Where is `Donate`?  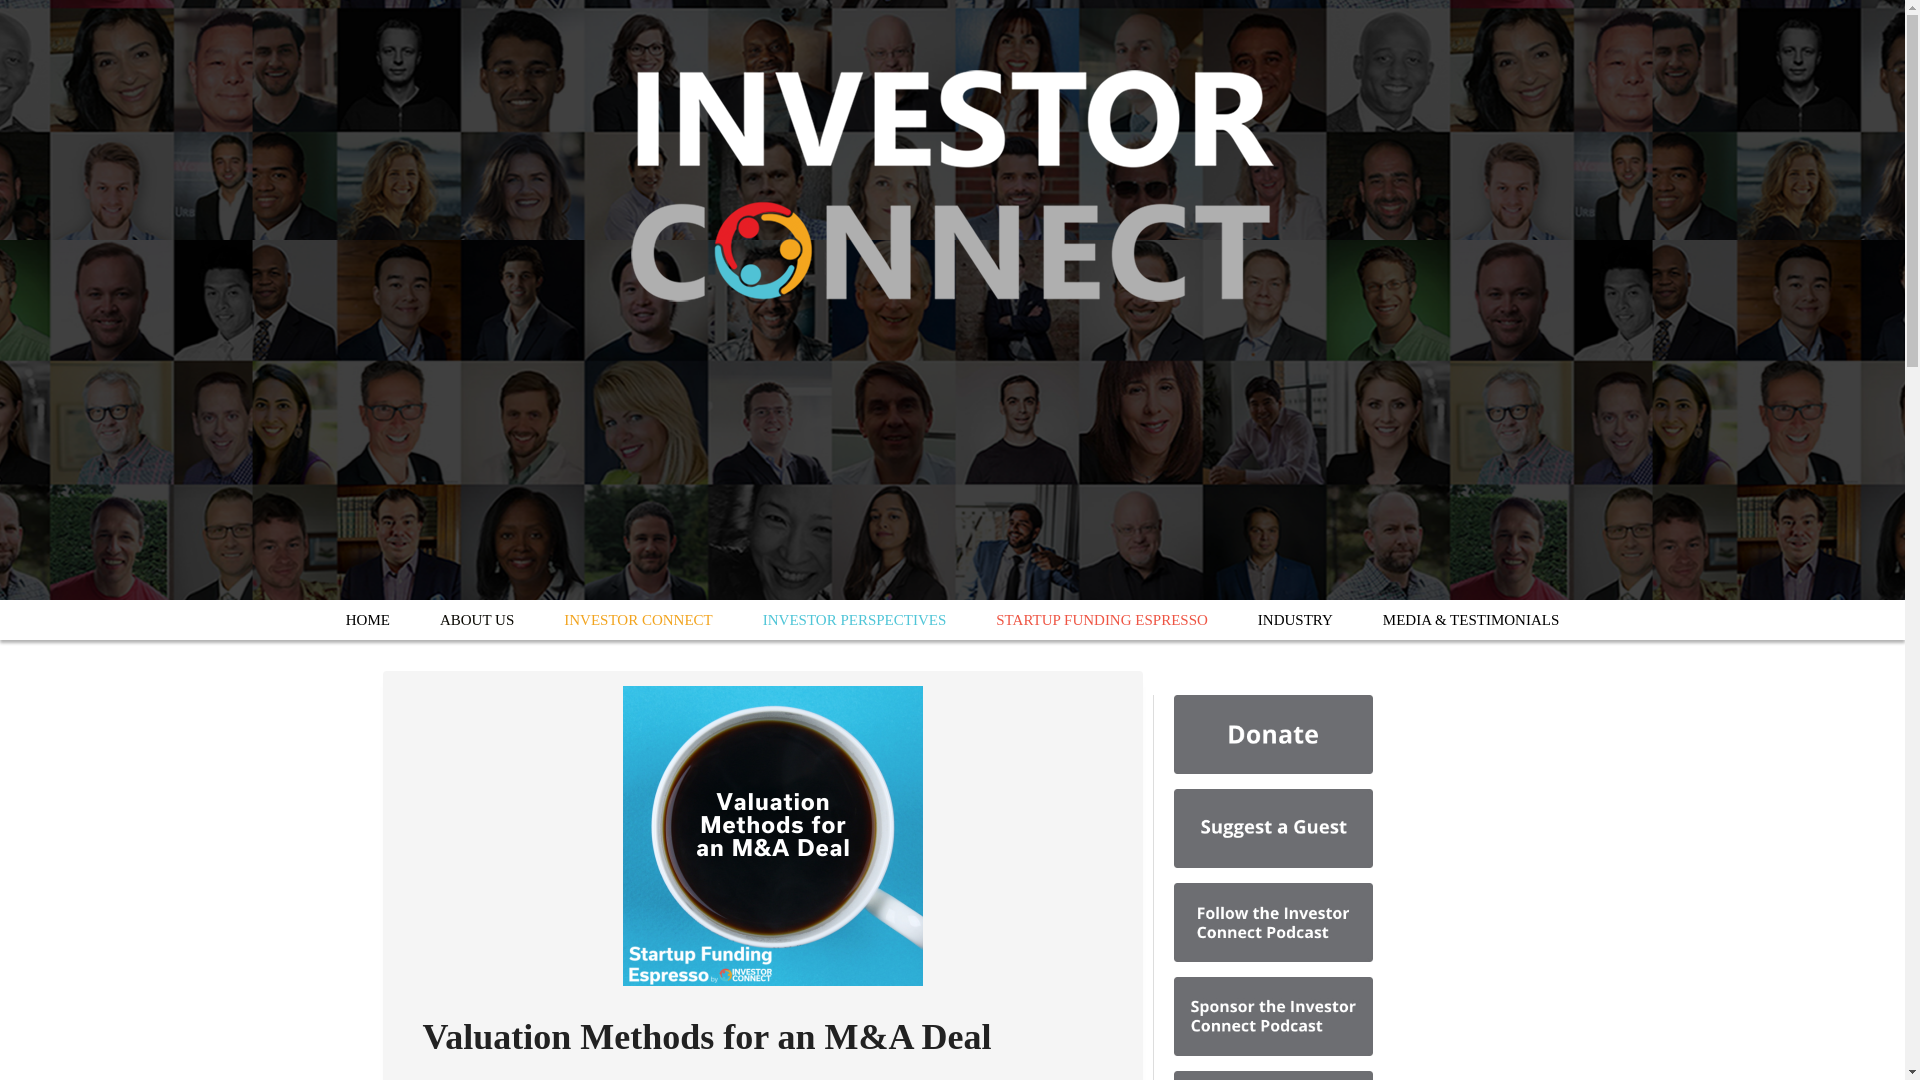
Donate is located at coordinates (1272, 734).